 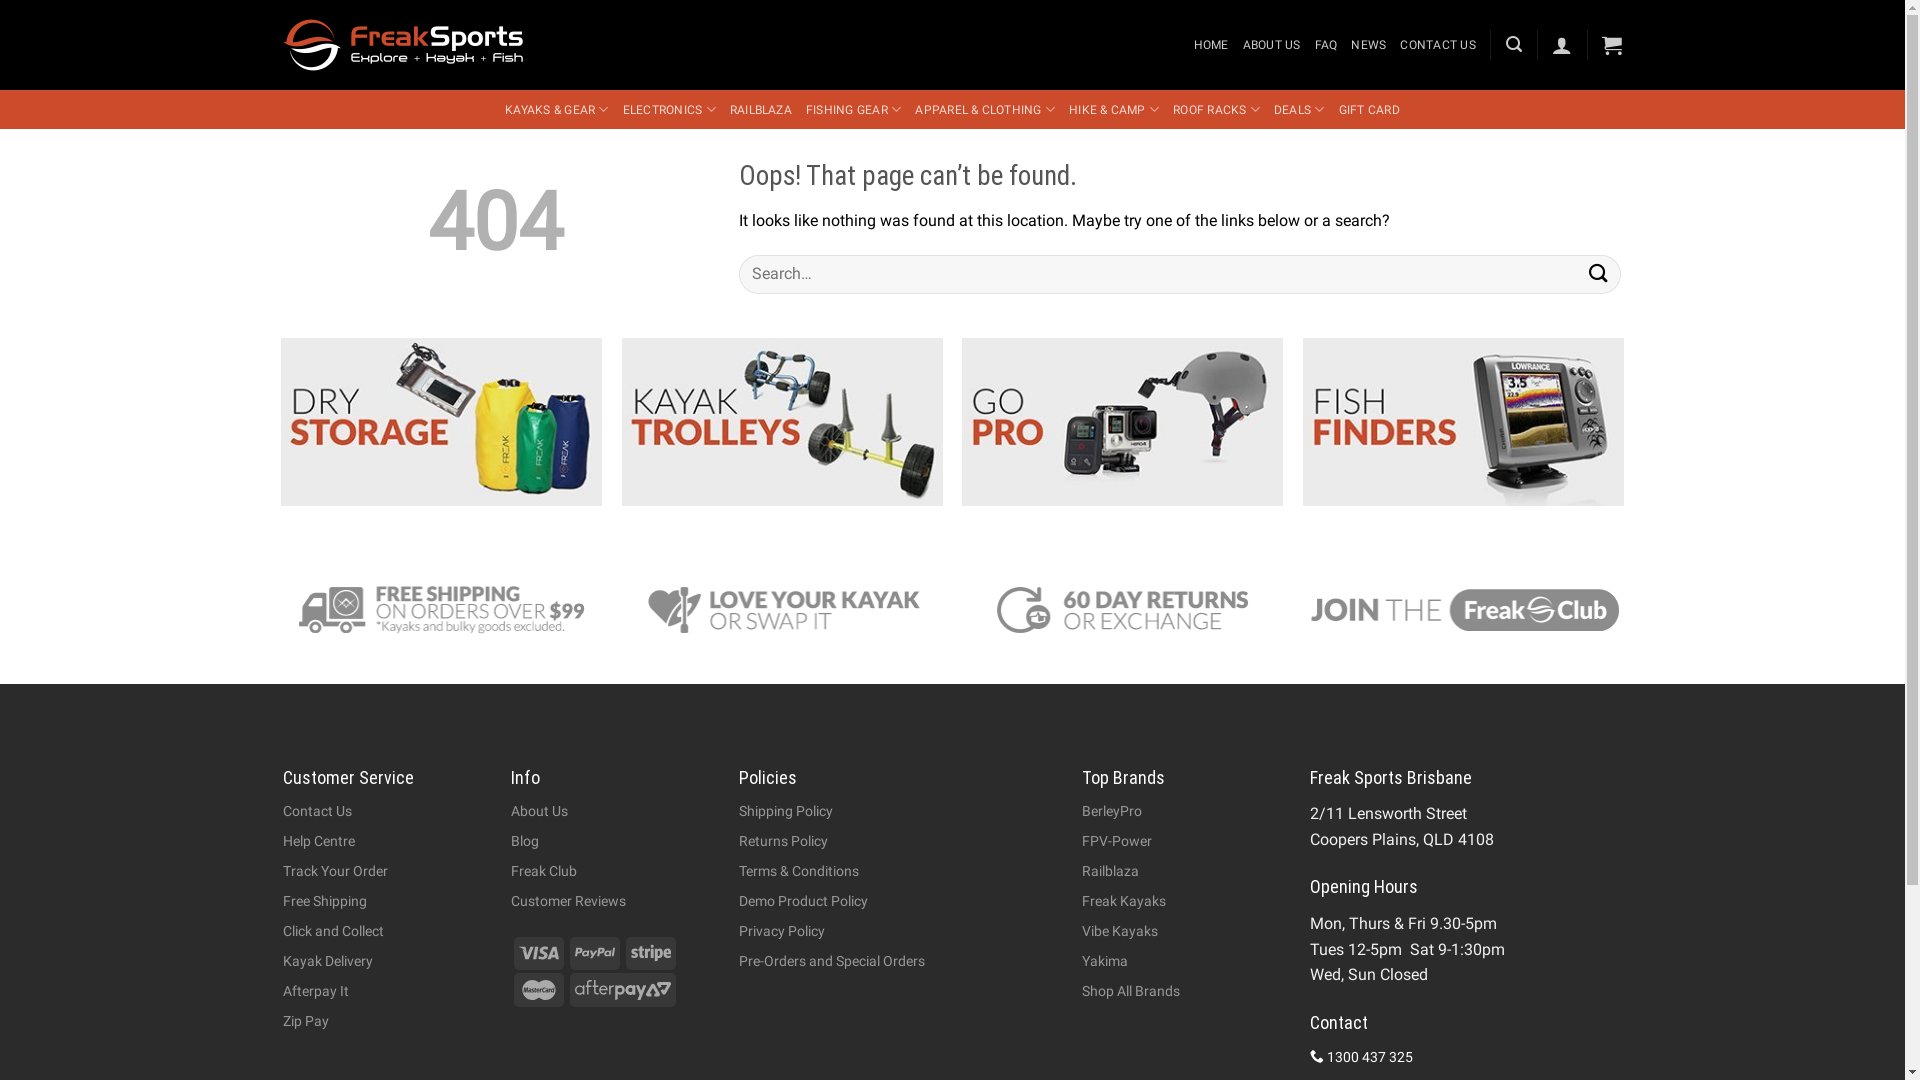 What do you see at coordinates (540, 811) in the screenshot?
I see `About Us` at bounding box center [540, 811].